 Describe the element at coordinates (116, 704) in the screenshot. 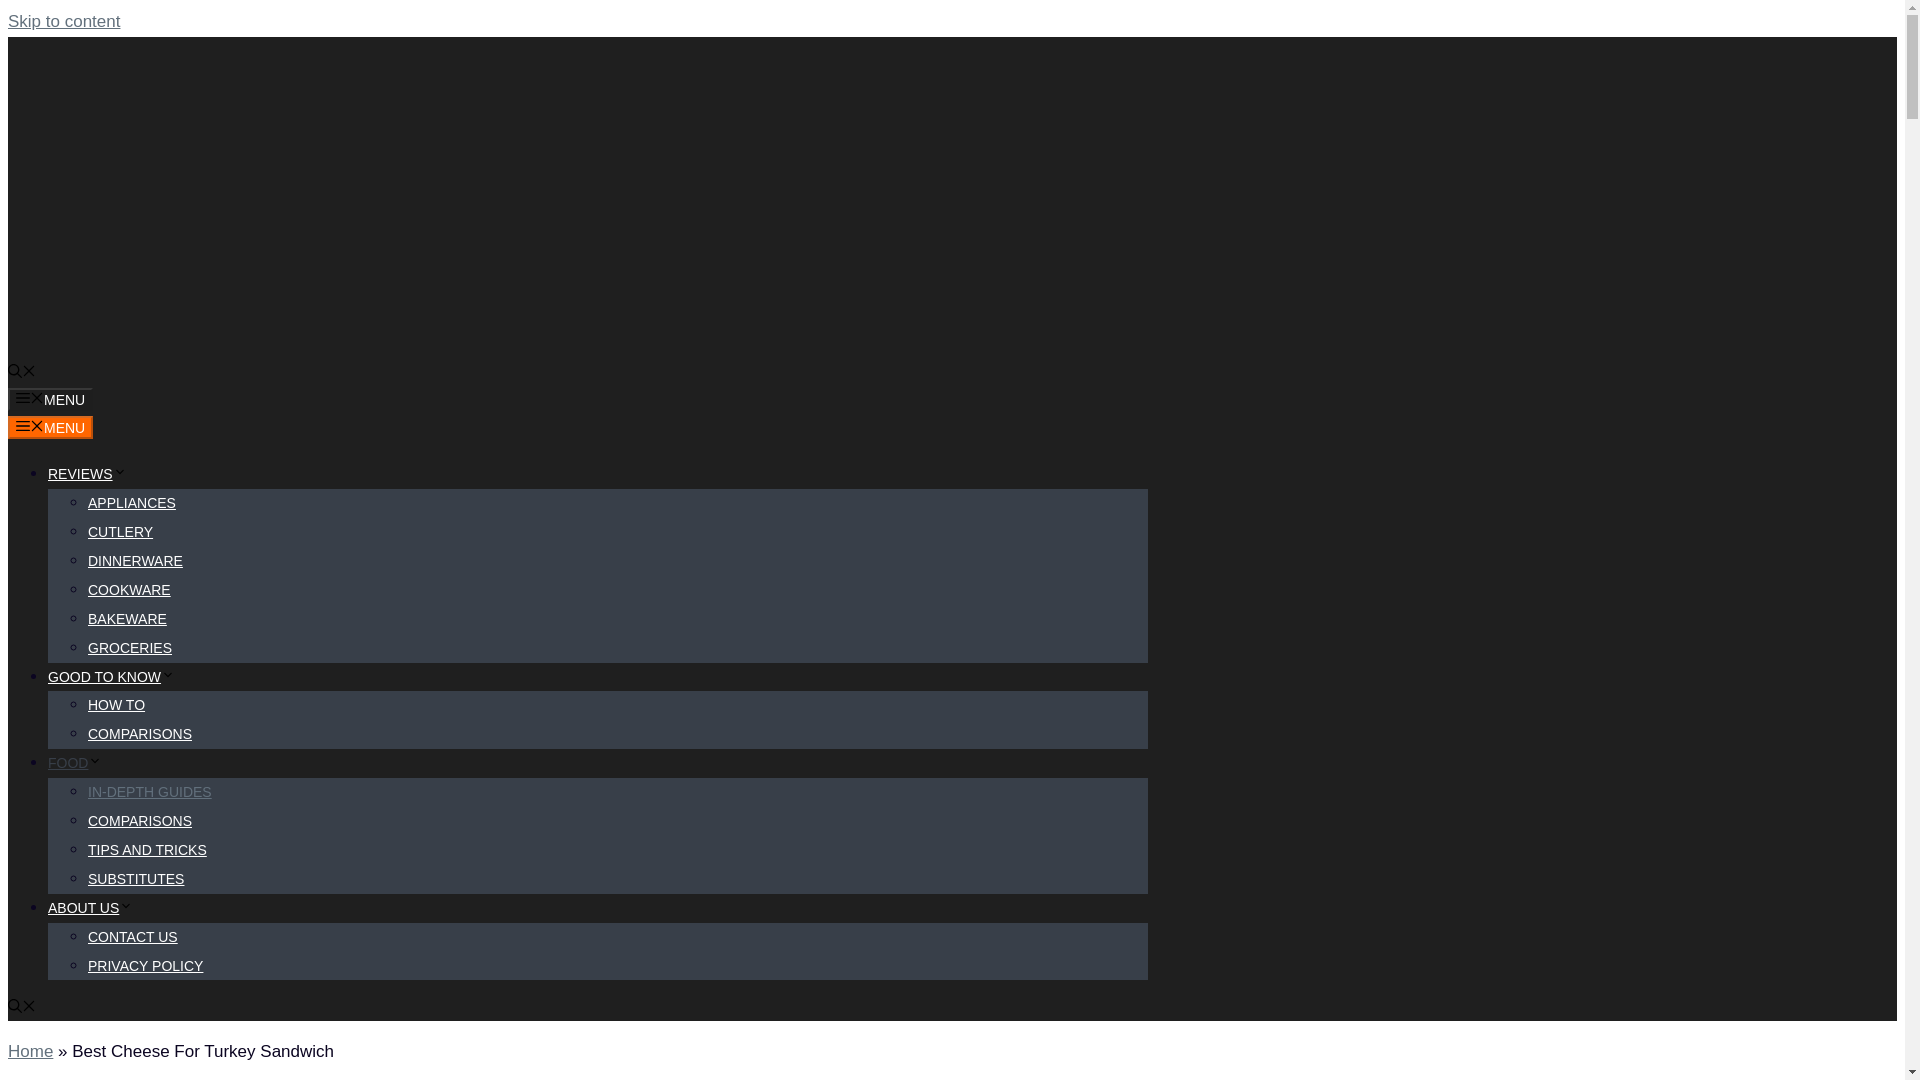

I see `HOW TO` at that location.